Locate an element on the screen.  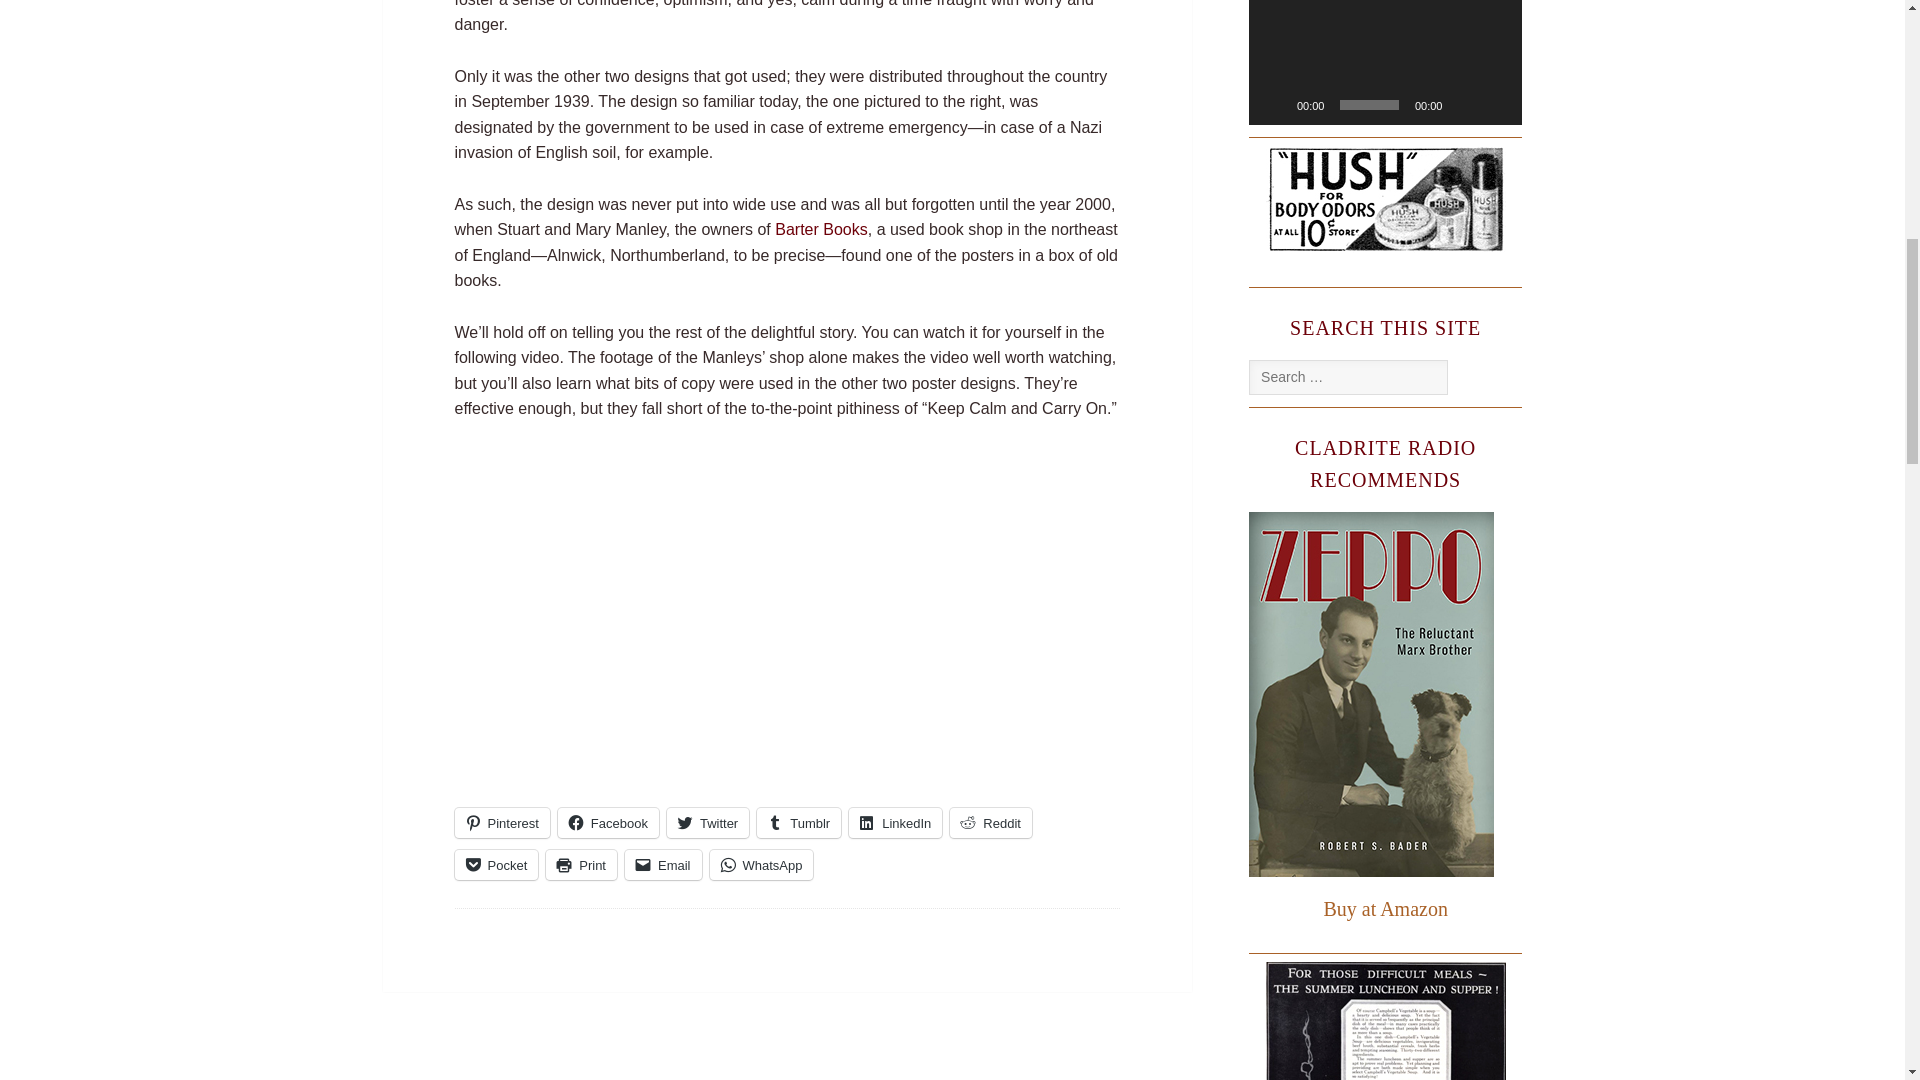
Reddit is located at coordinates (991, 822).